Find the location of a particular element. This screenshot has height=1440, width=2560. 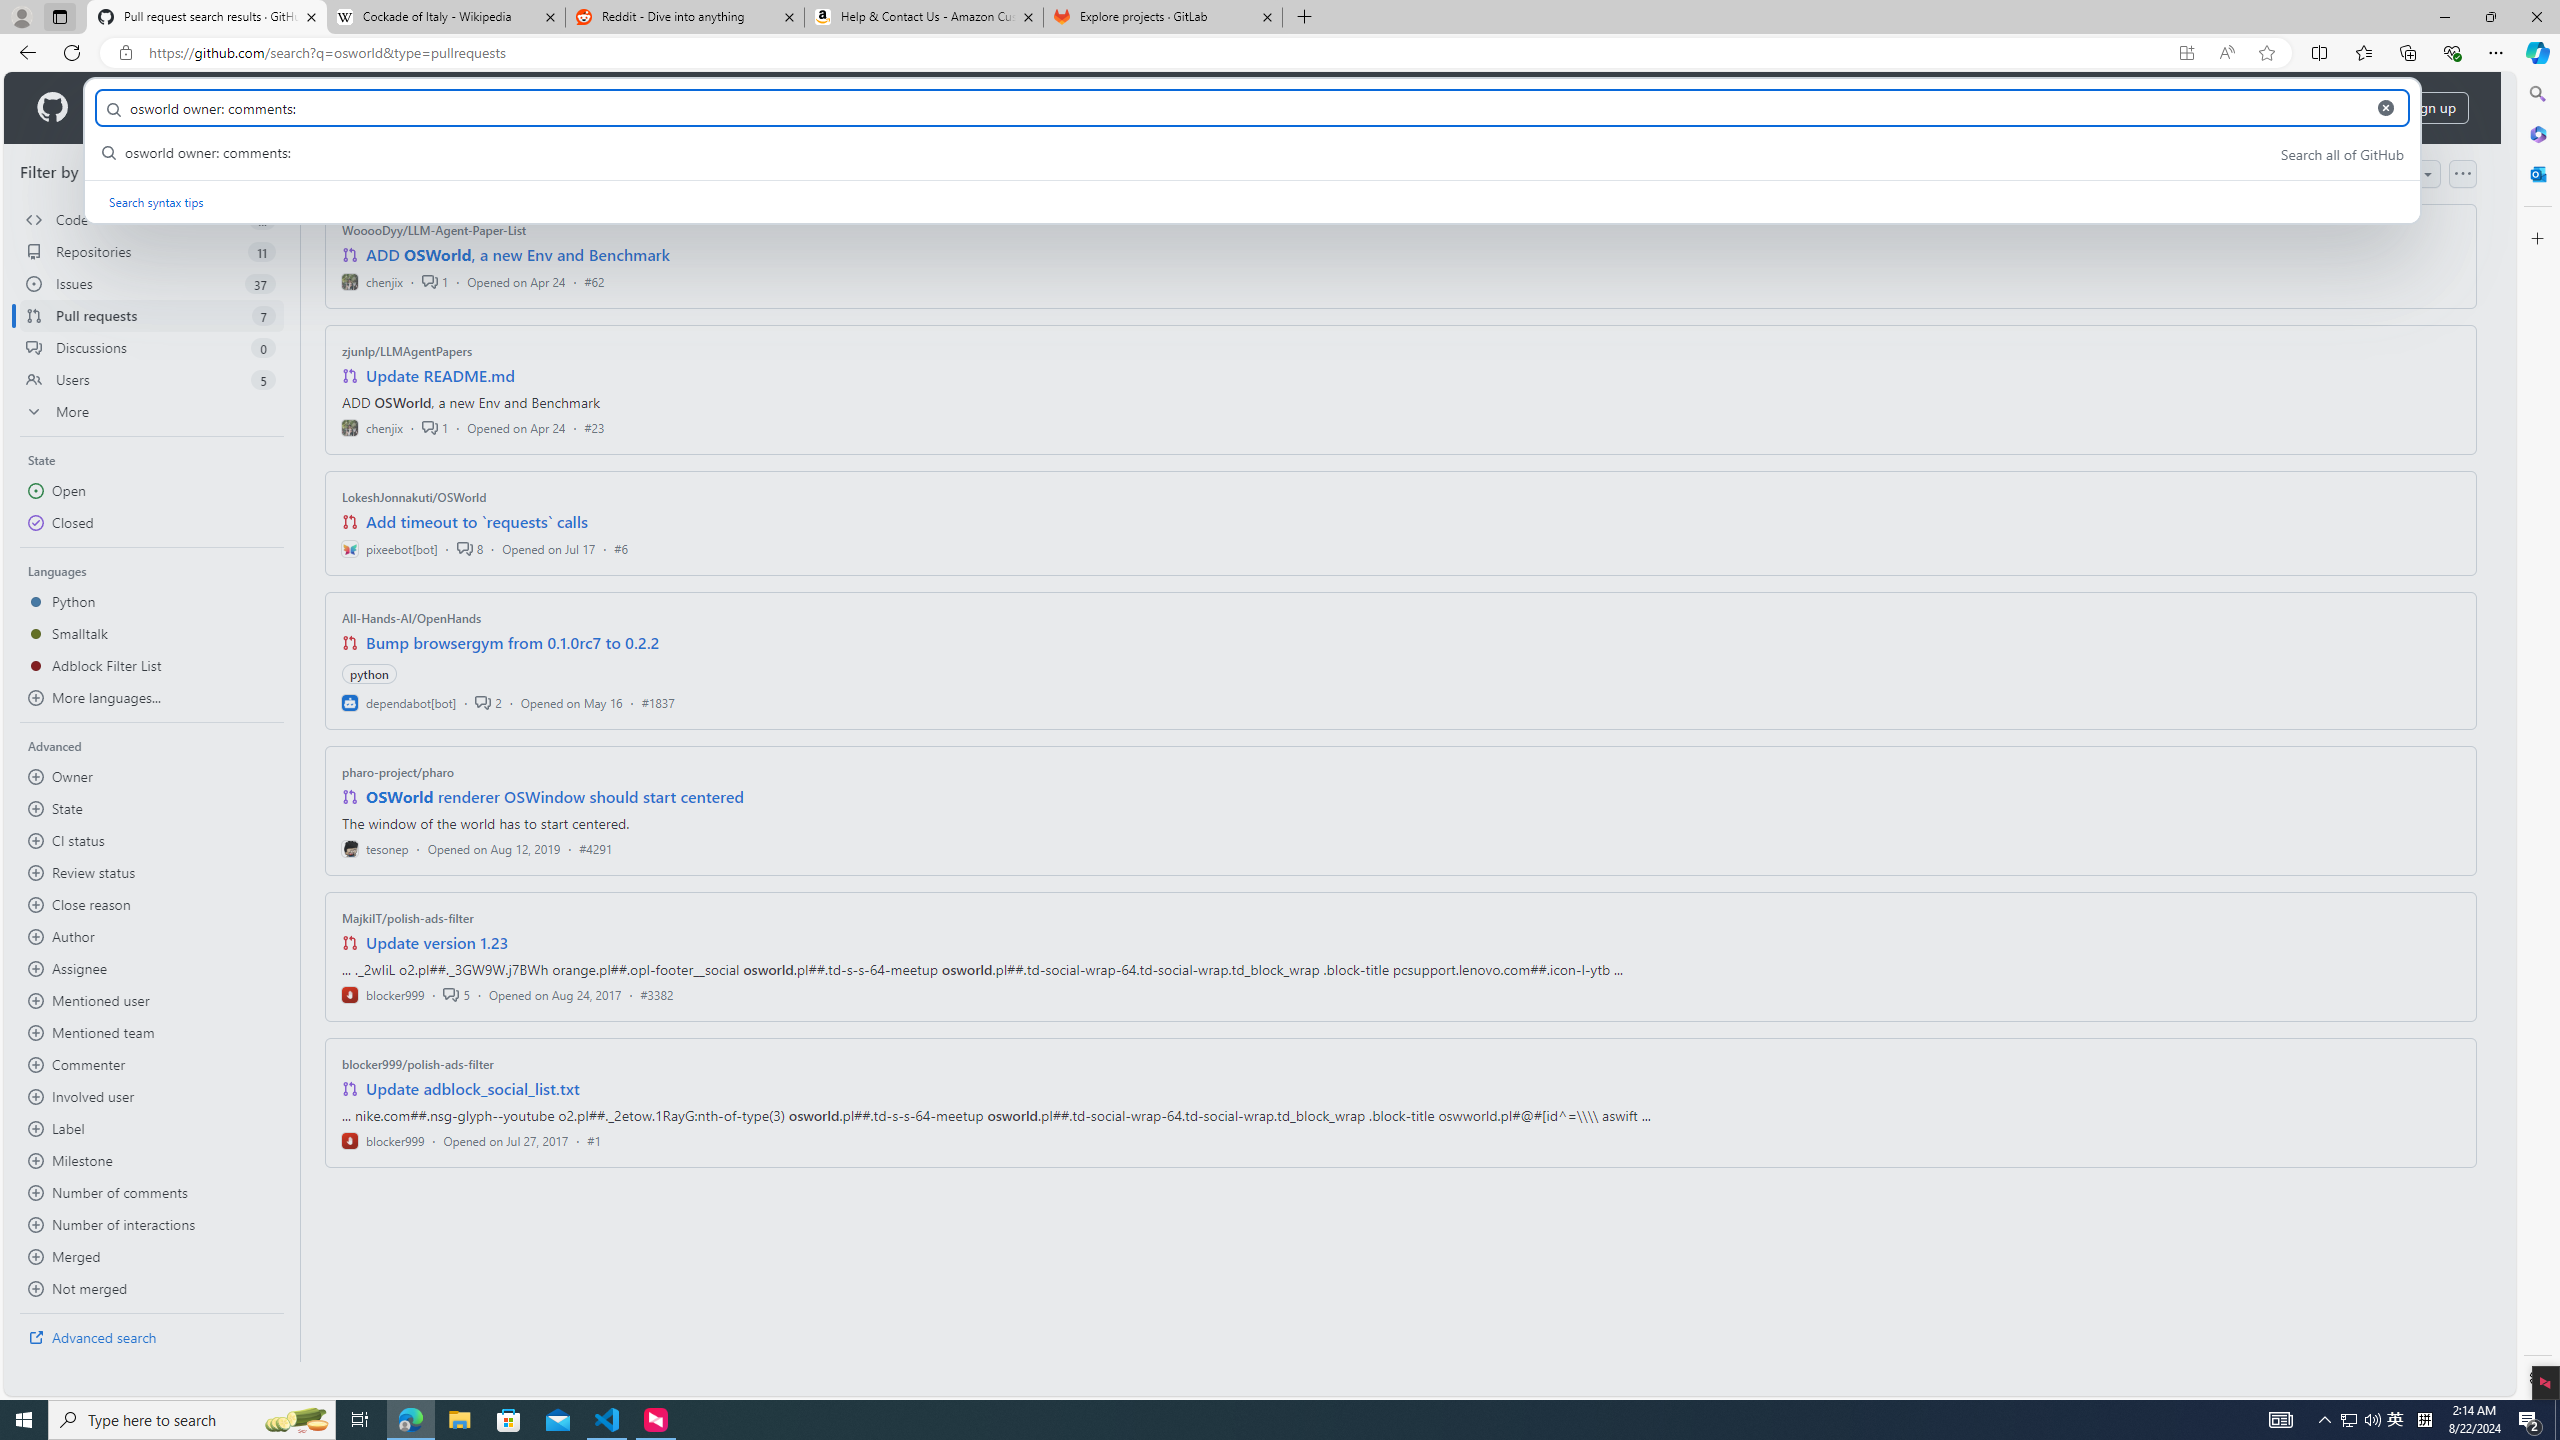

Update README.md is located at coordinates (440, 376).